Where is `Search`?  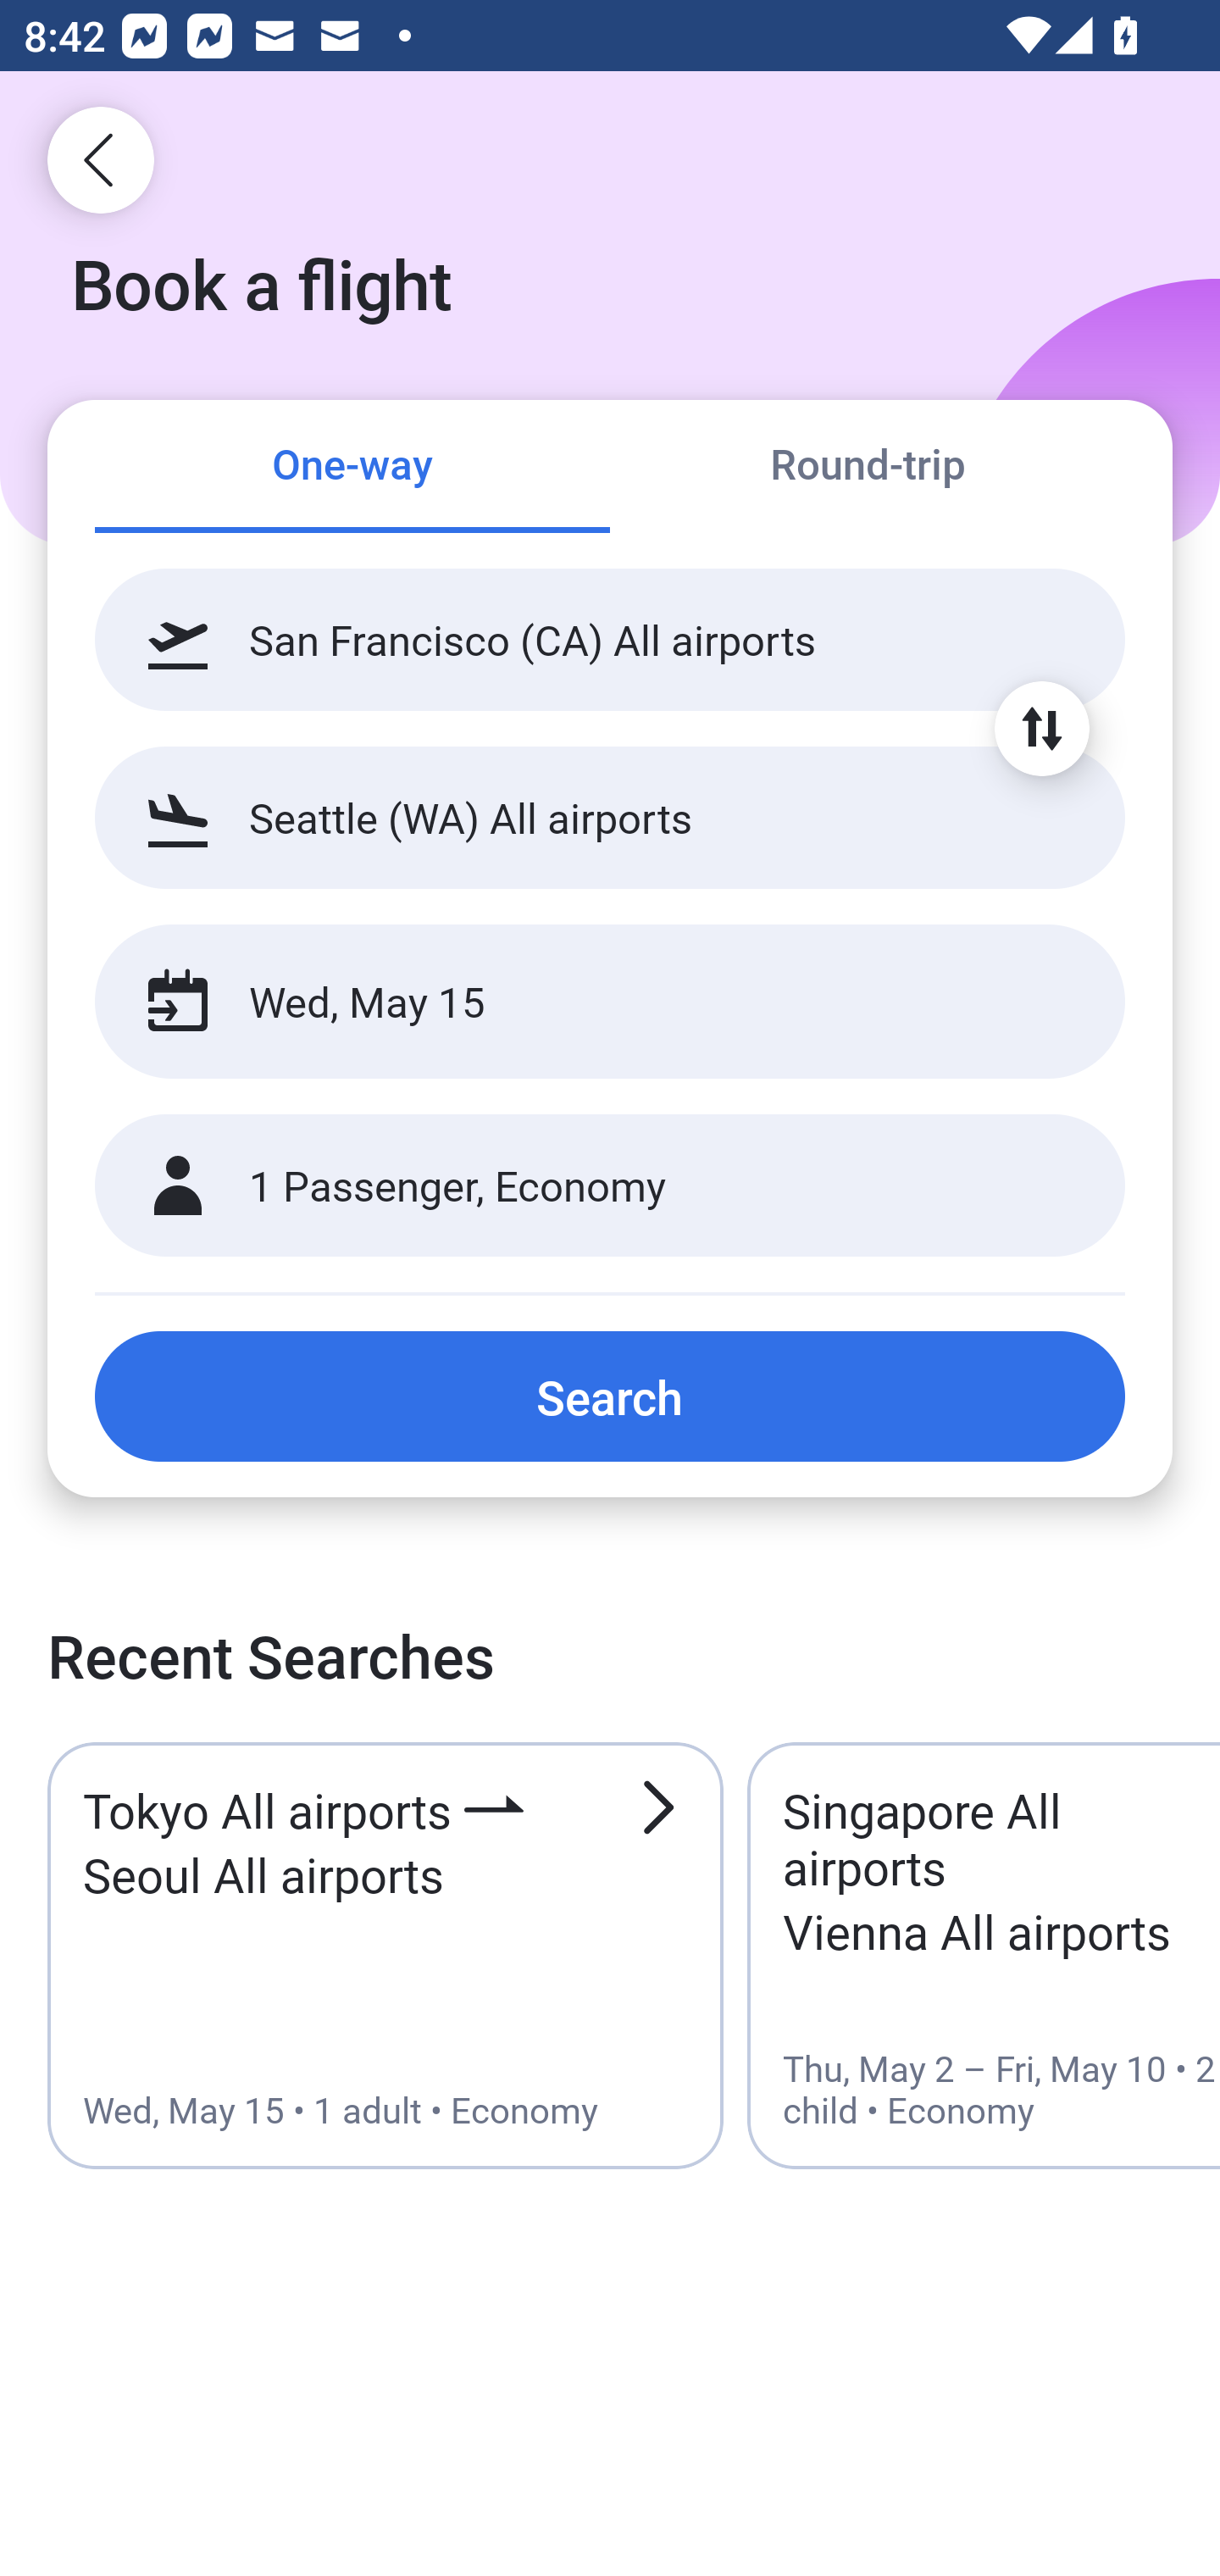 Search is located at coordinates (610, 1396).